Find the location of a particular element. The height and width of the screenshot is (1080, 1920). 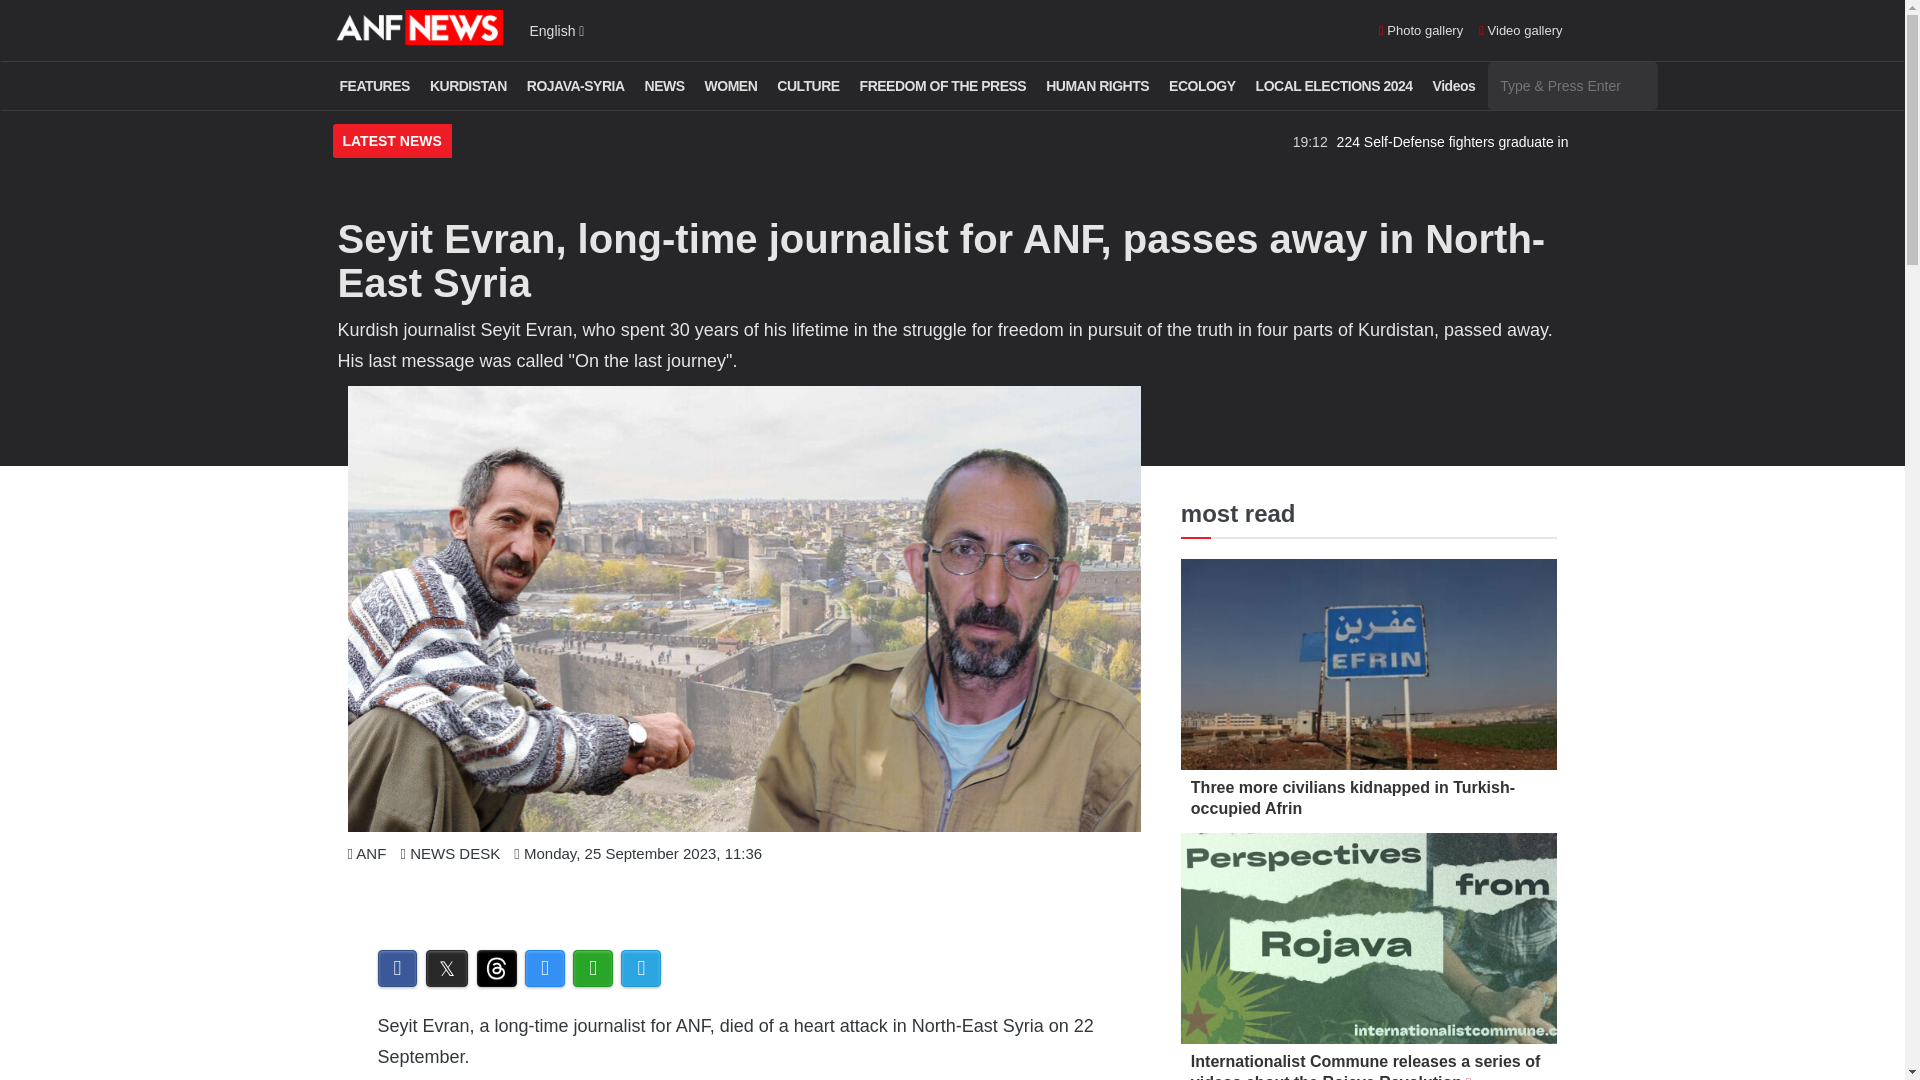

ROJAVA-SYRIA is located at coordinates (576, 86).